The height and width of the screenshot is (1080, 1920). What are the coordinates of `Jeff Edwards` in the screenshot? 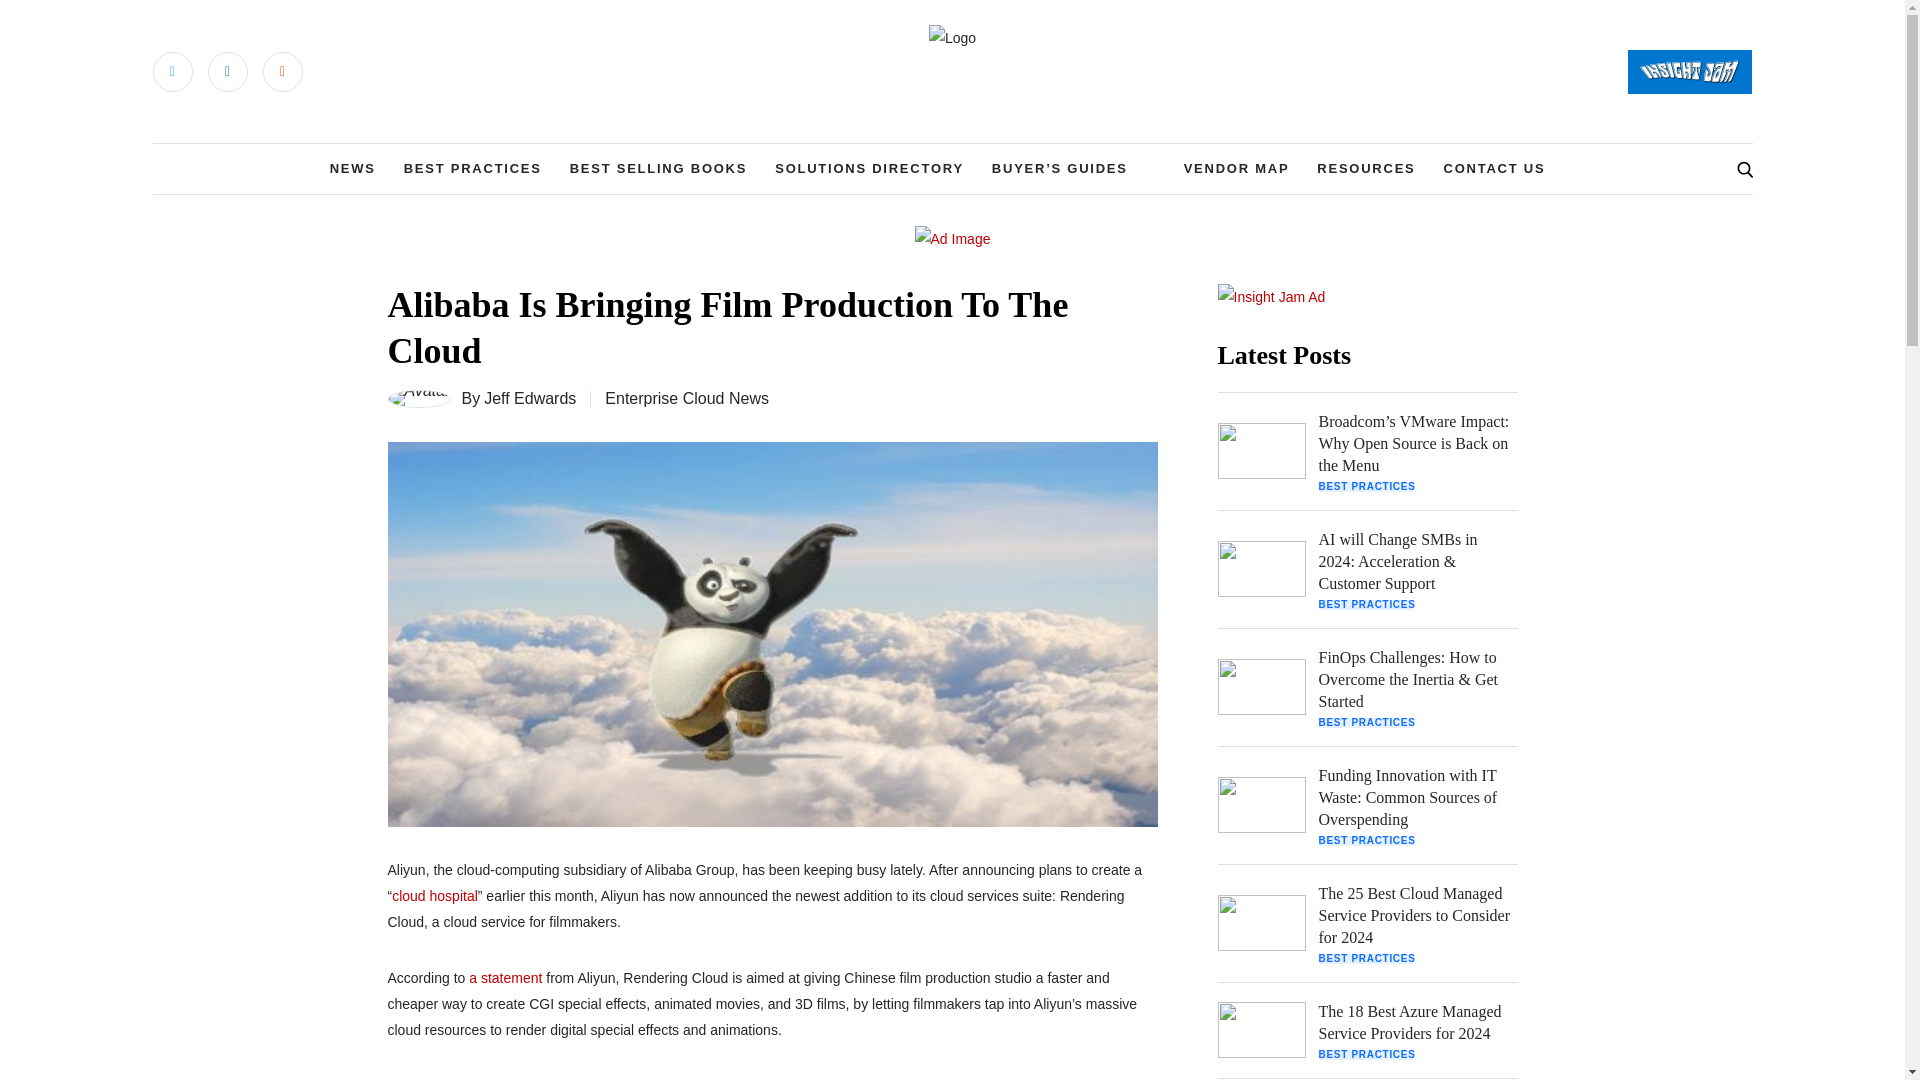 It's located at (530, 398).